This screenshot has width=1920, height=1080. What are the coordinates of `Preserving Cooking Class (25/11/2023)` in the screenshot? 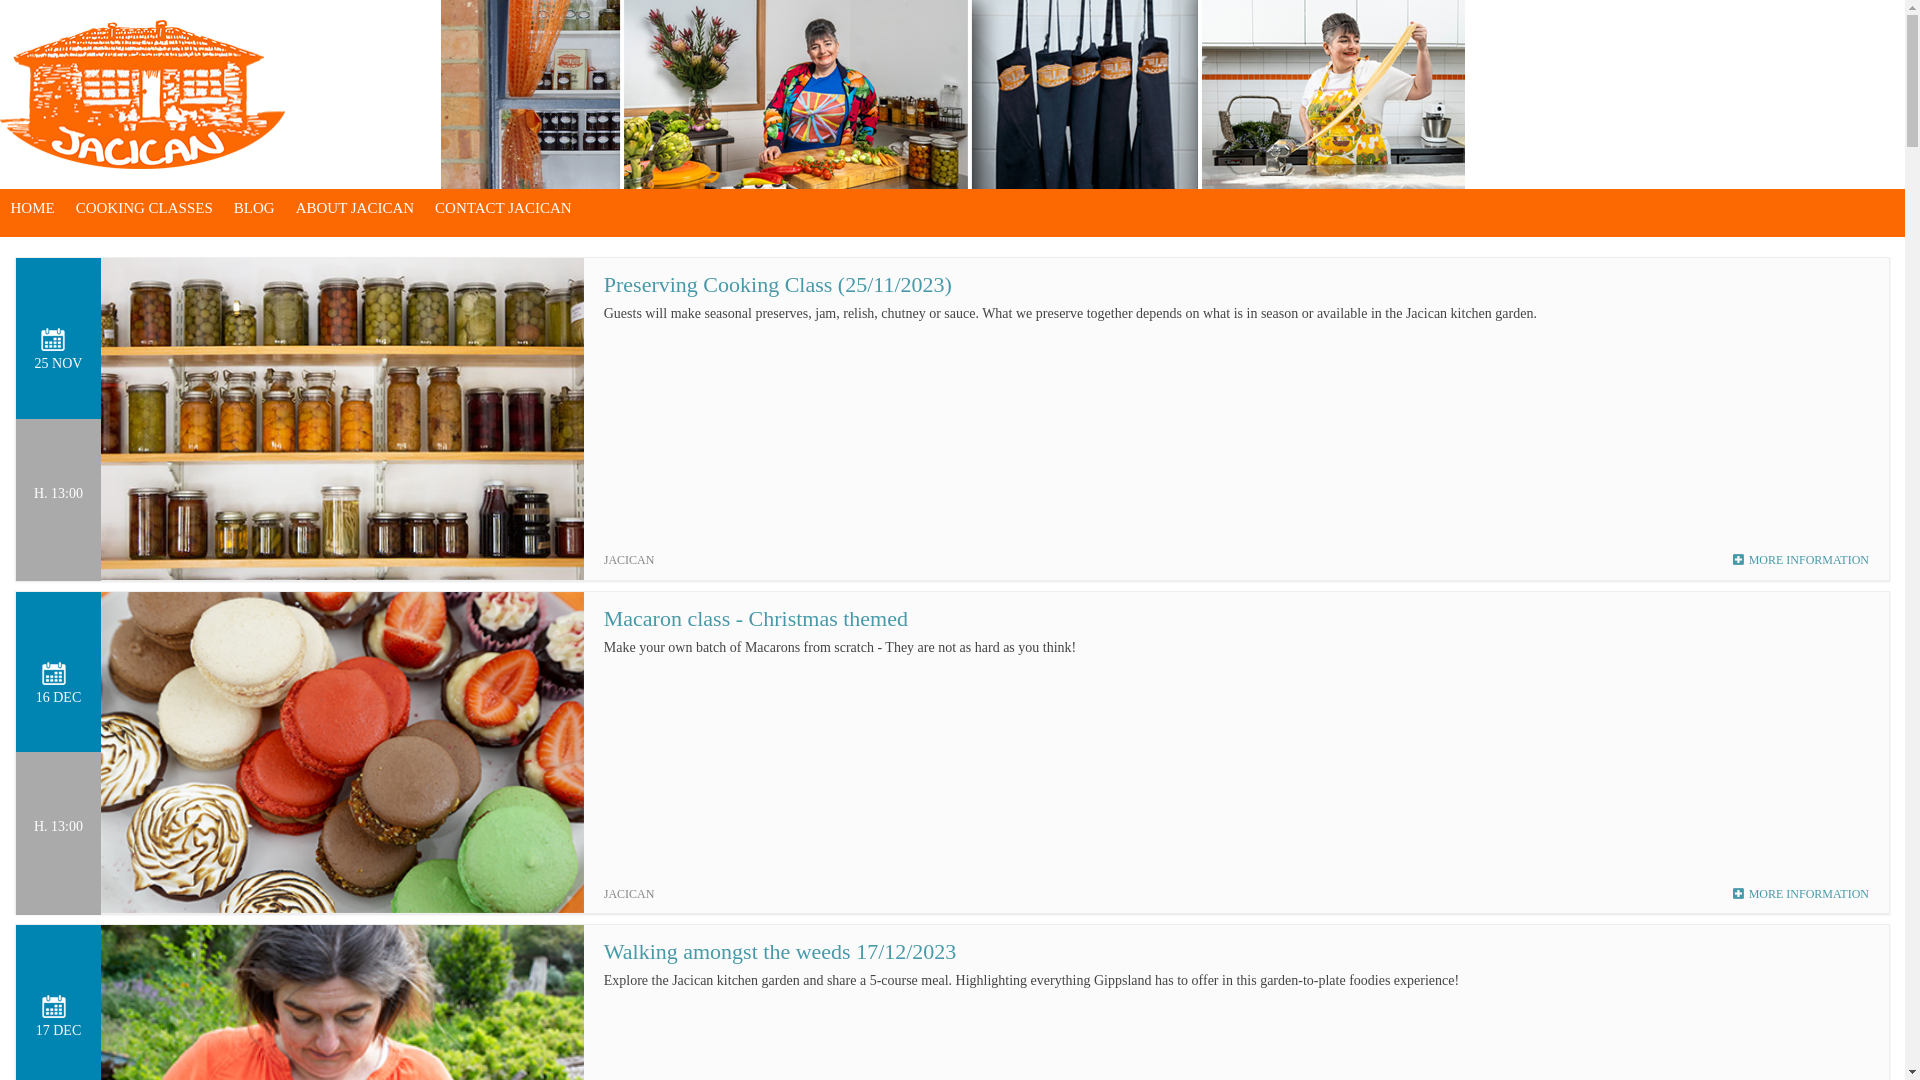 It's located at (778, 284).